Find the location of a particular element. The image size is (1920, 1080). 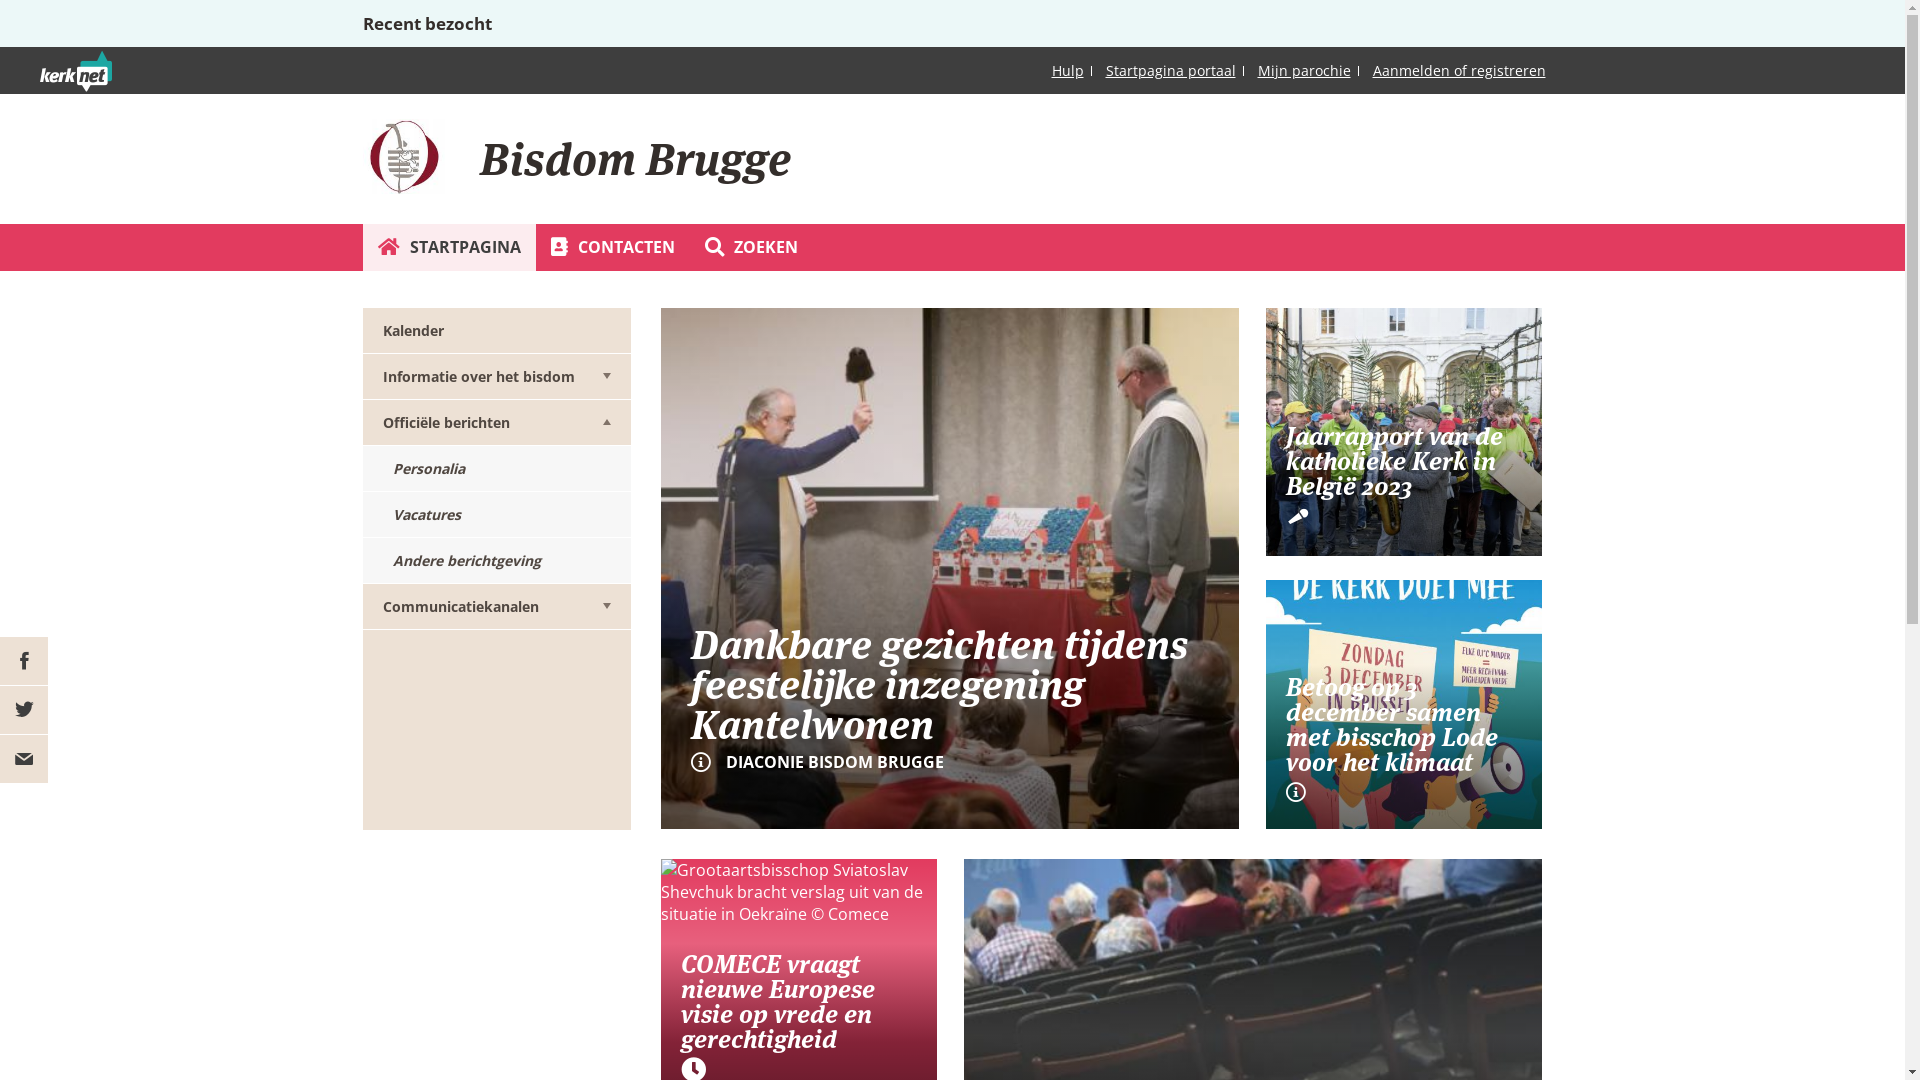

Vacatures is located at coordinates (496, 515).